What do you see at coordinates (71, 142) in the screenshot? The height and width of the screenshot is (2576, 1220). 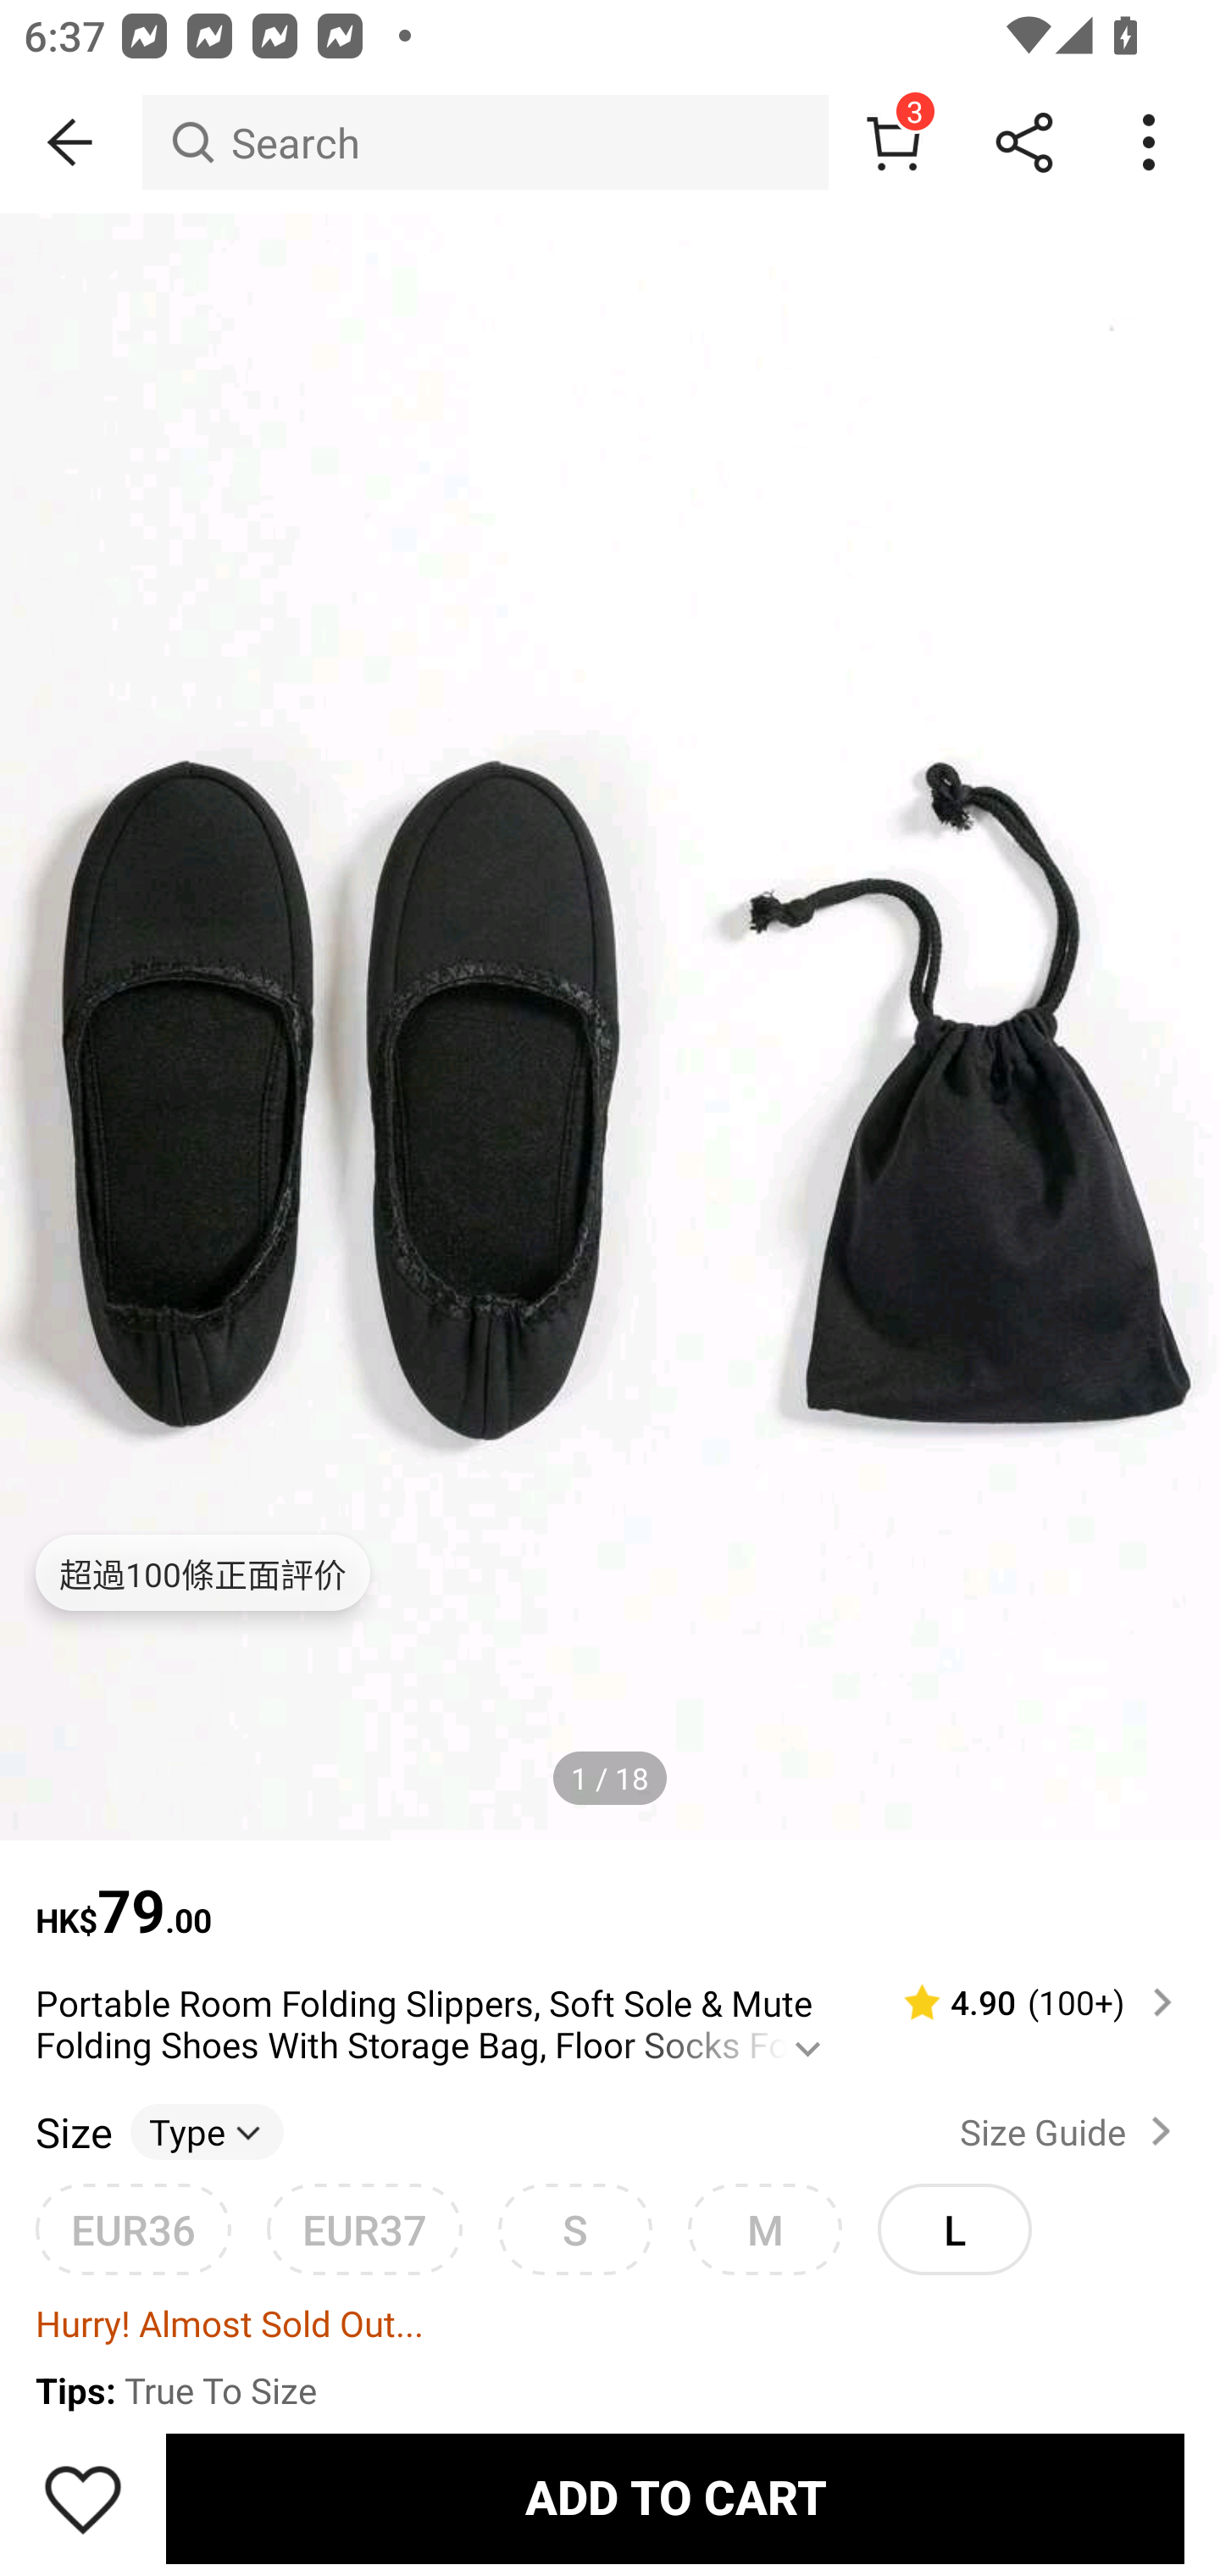 I see `BACK` at bounding box center [71, 142].